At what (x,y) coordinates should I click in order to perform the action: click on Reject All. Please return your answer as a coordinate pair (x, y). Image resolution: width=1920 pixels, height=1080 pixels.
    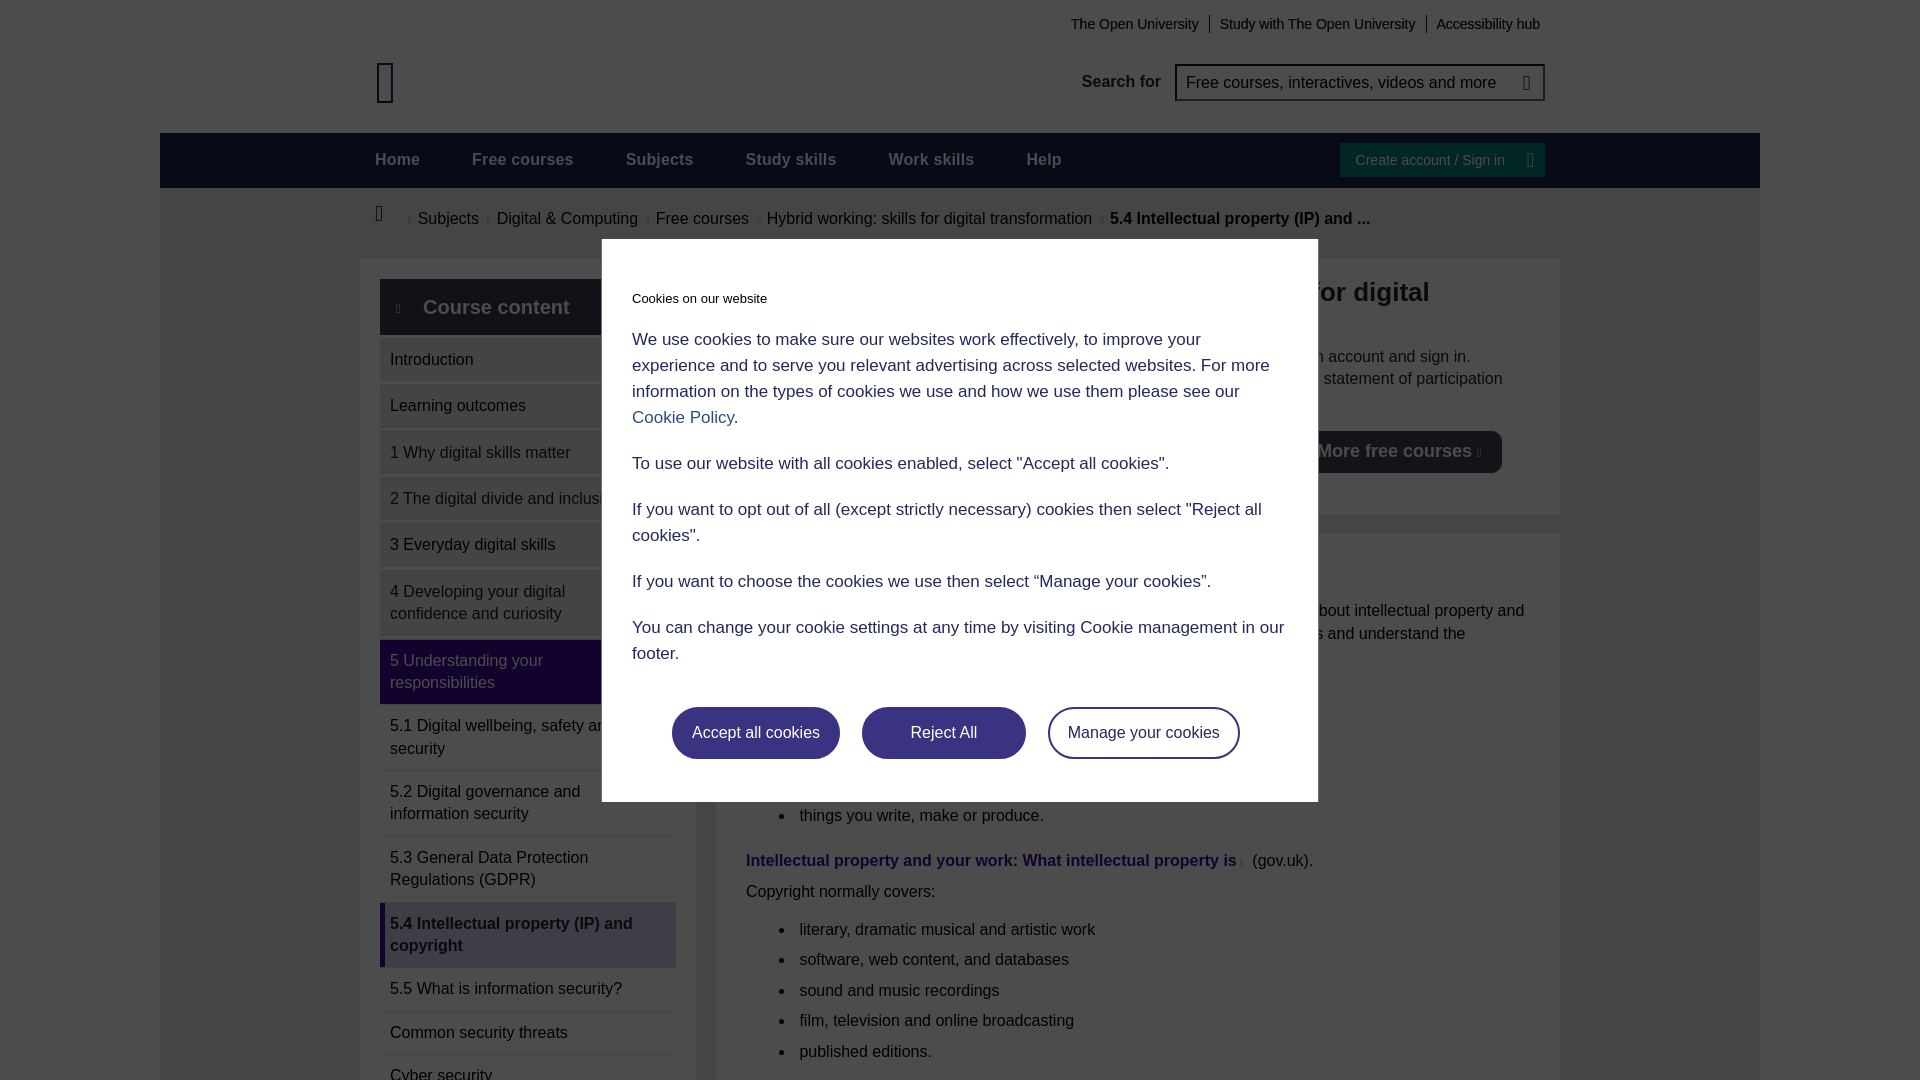
    Looking at the image, I should click on (944, 733).